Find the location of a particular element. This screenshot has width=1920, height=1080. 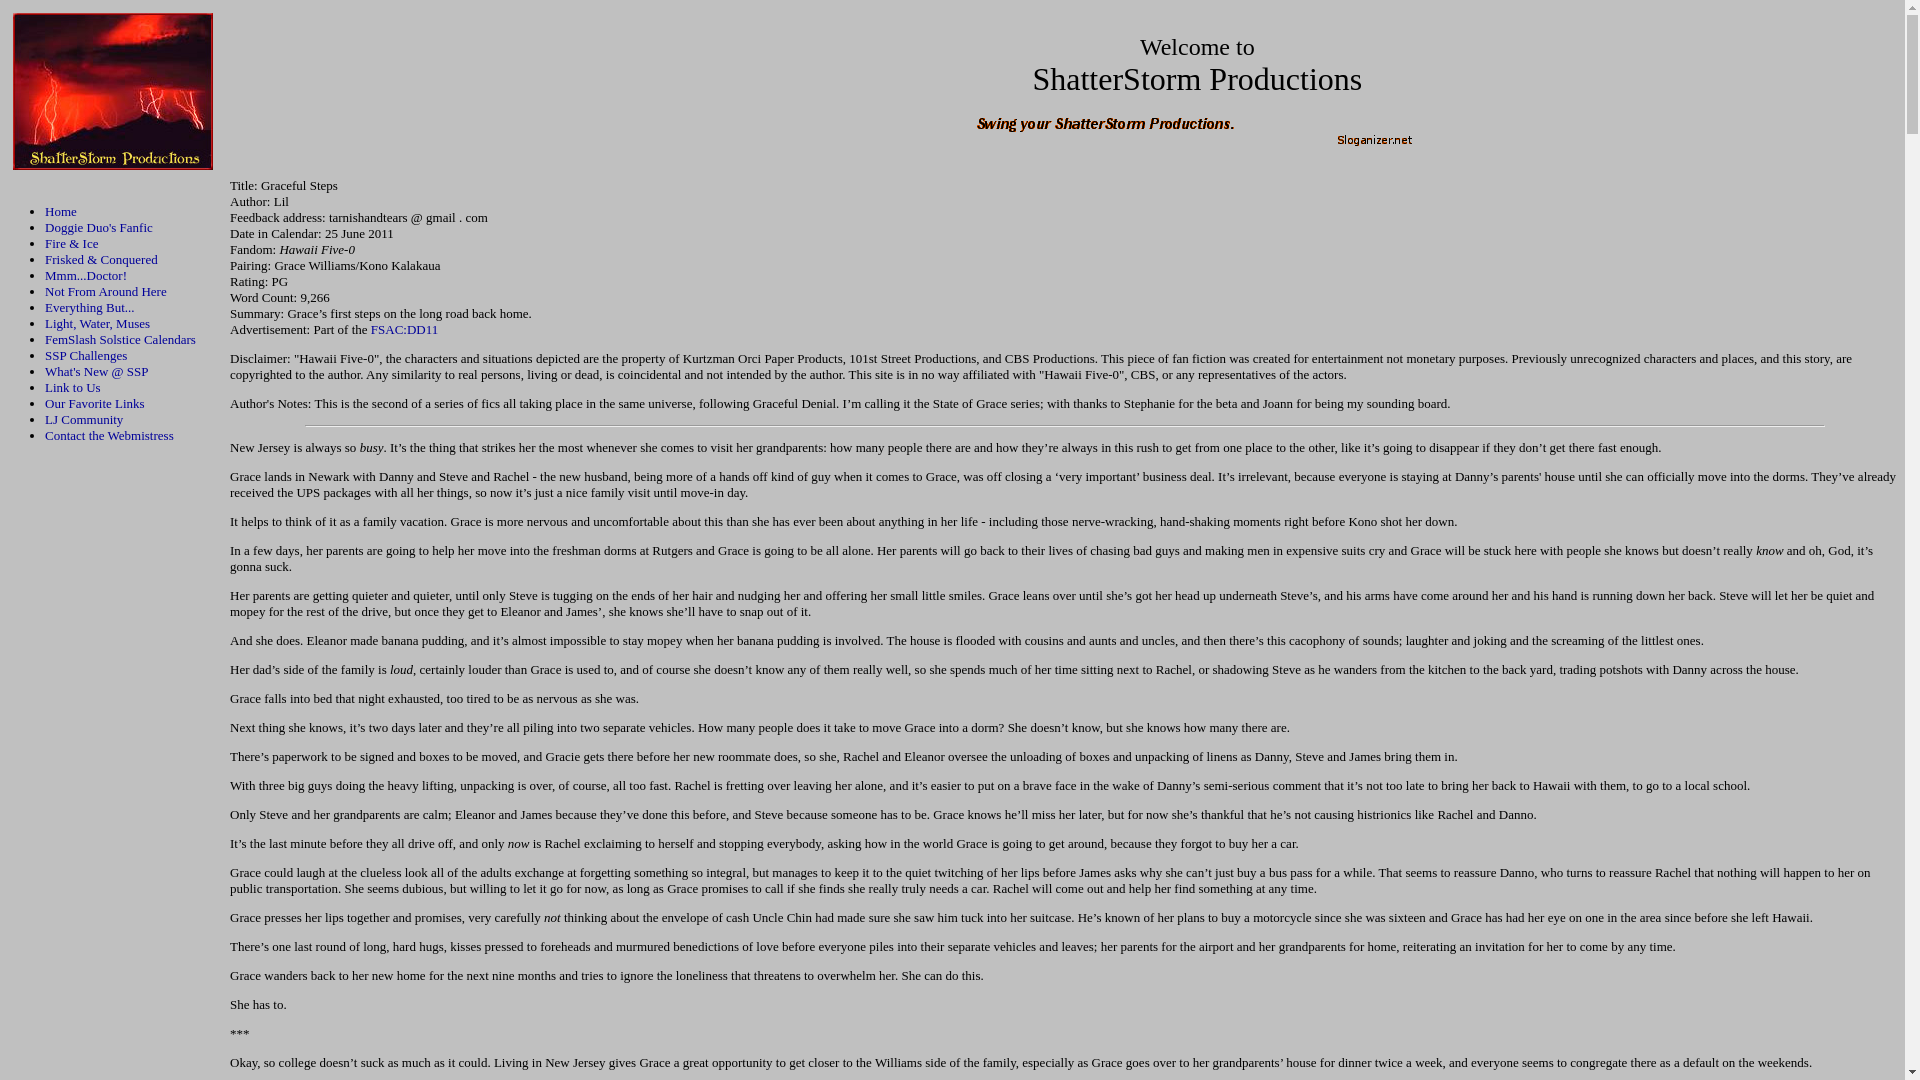

Contact the Webmistress is located at coordinates (109, 434).